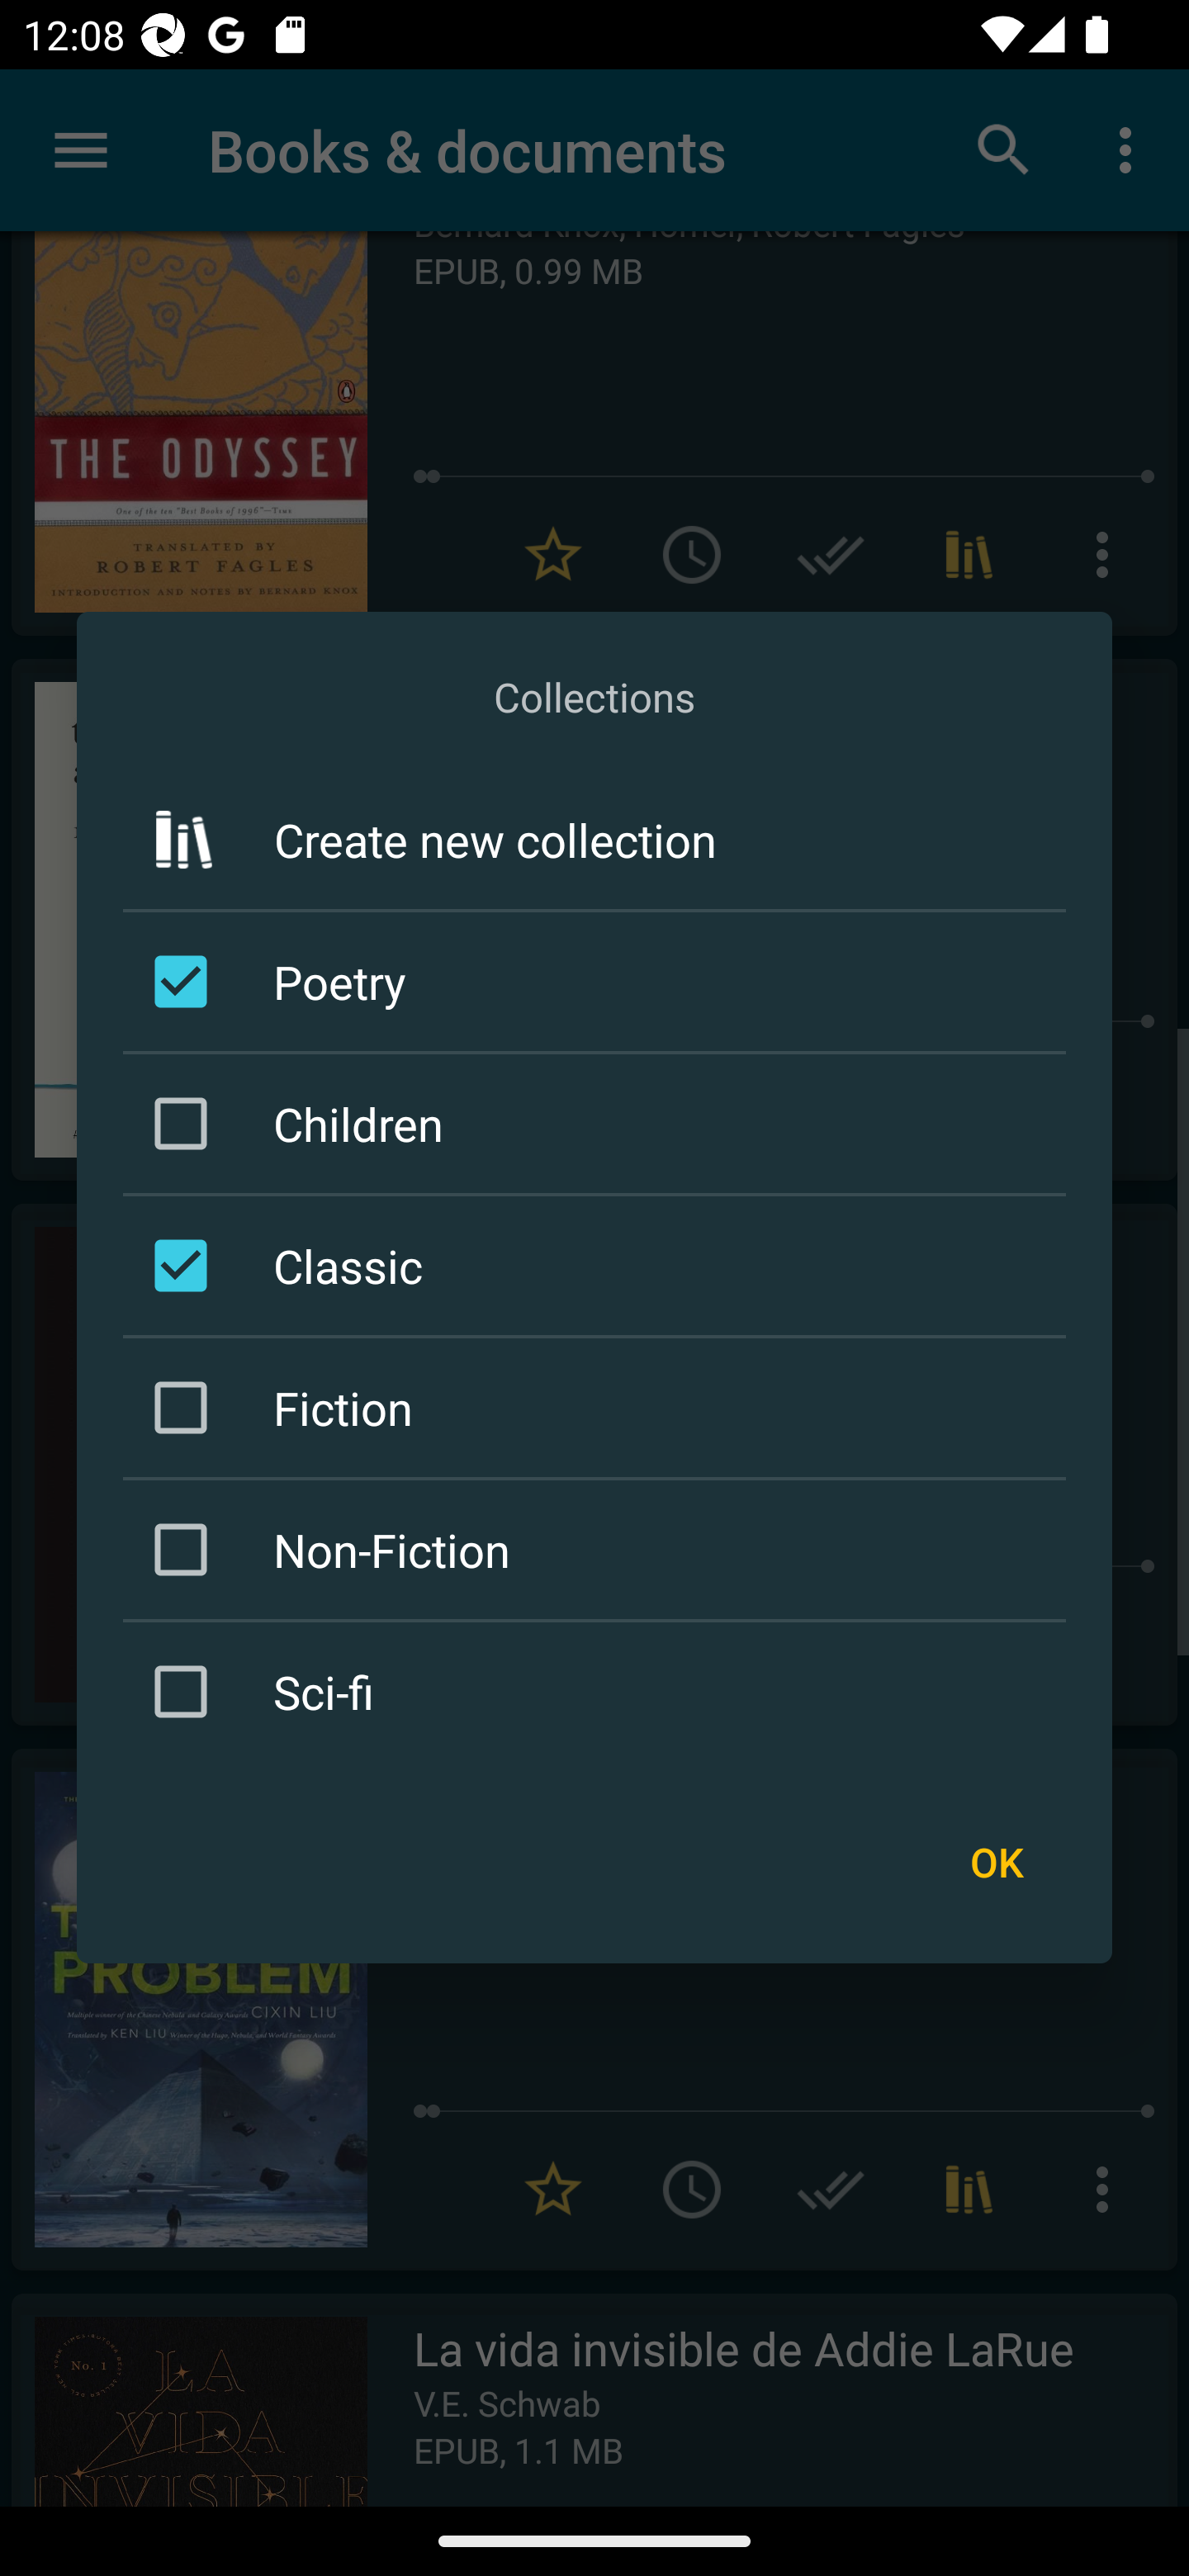  What do you see at coordinates (599, 981) in the screenshot?
I see `Poetry` at bounding box center [599, 981].